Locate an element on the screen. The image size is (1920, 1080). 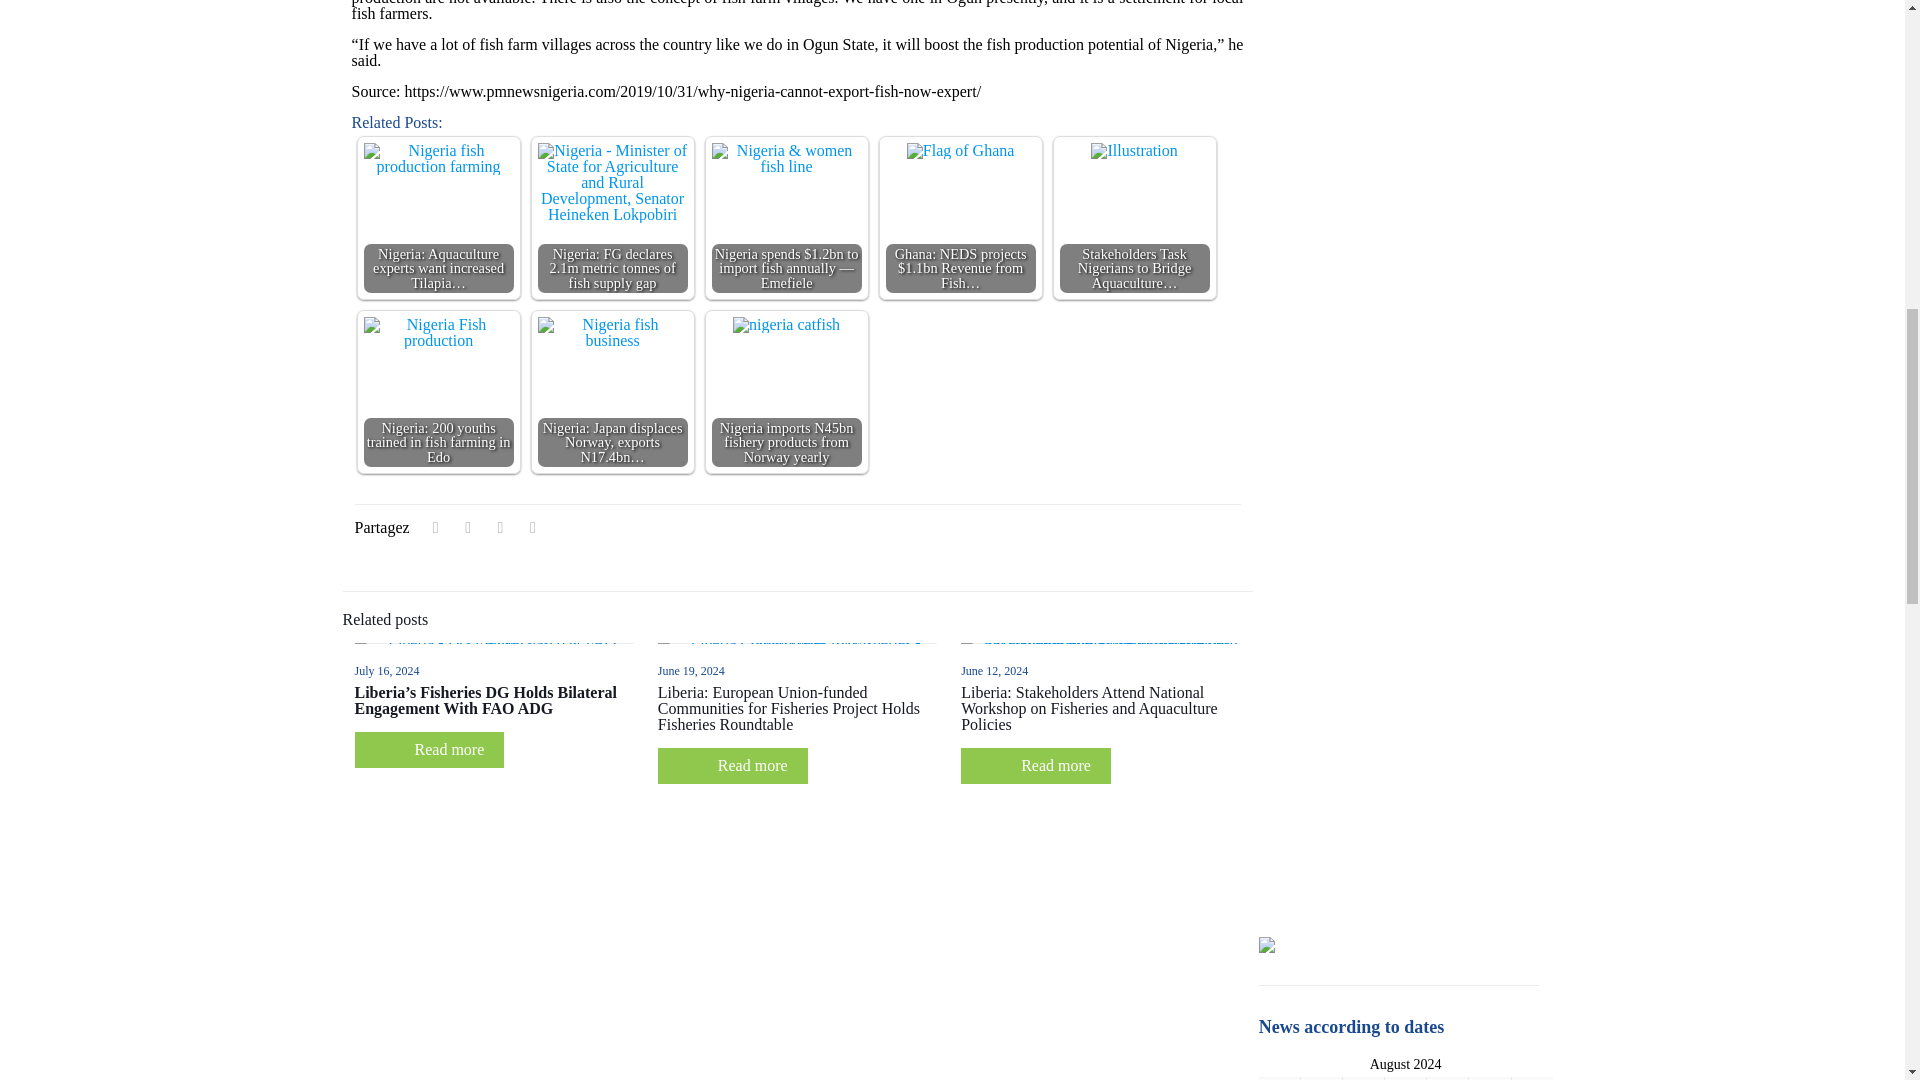
Monday is located at coordinates (1279, 1078).